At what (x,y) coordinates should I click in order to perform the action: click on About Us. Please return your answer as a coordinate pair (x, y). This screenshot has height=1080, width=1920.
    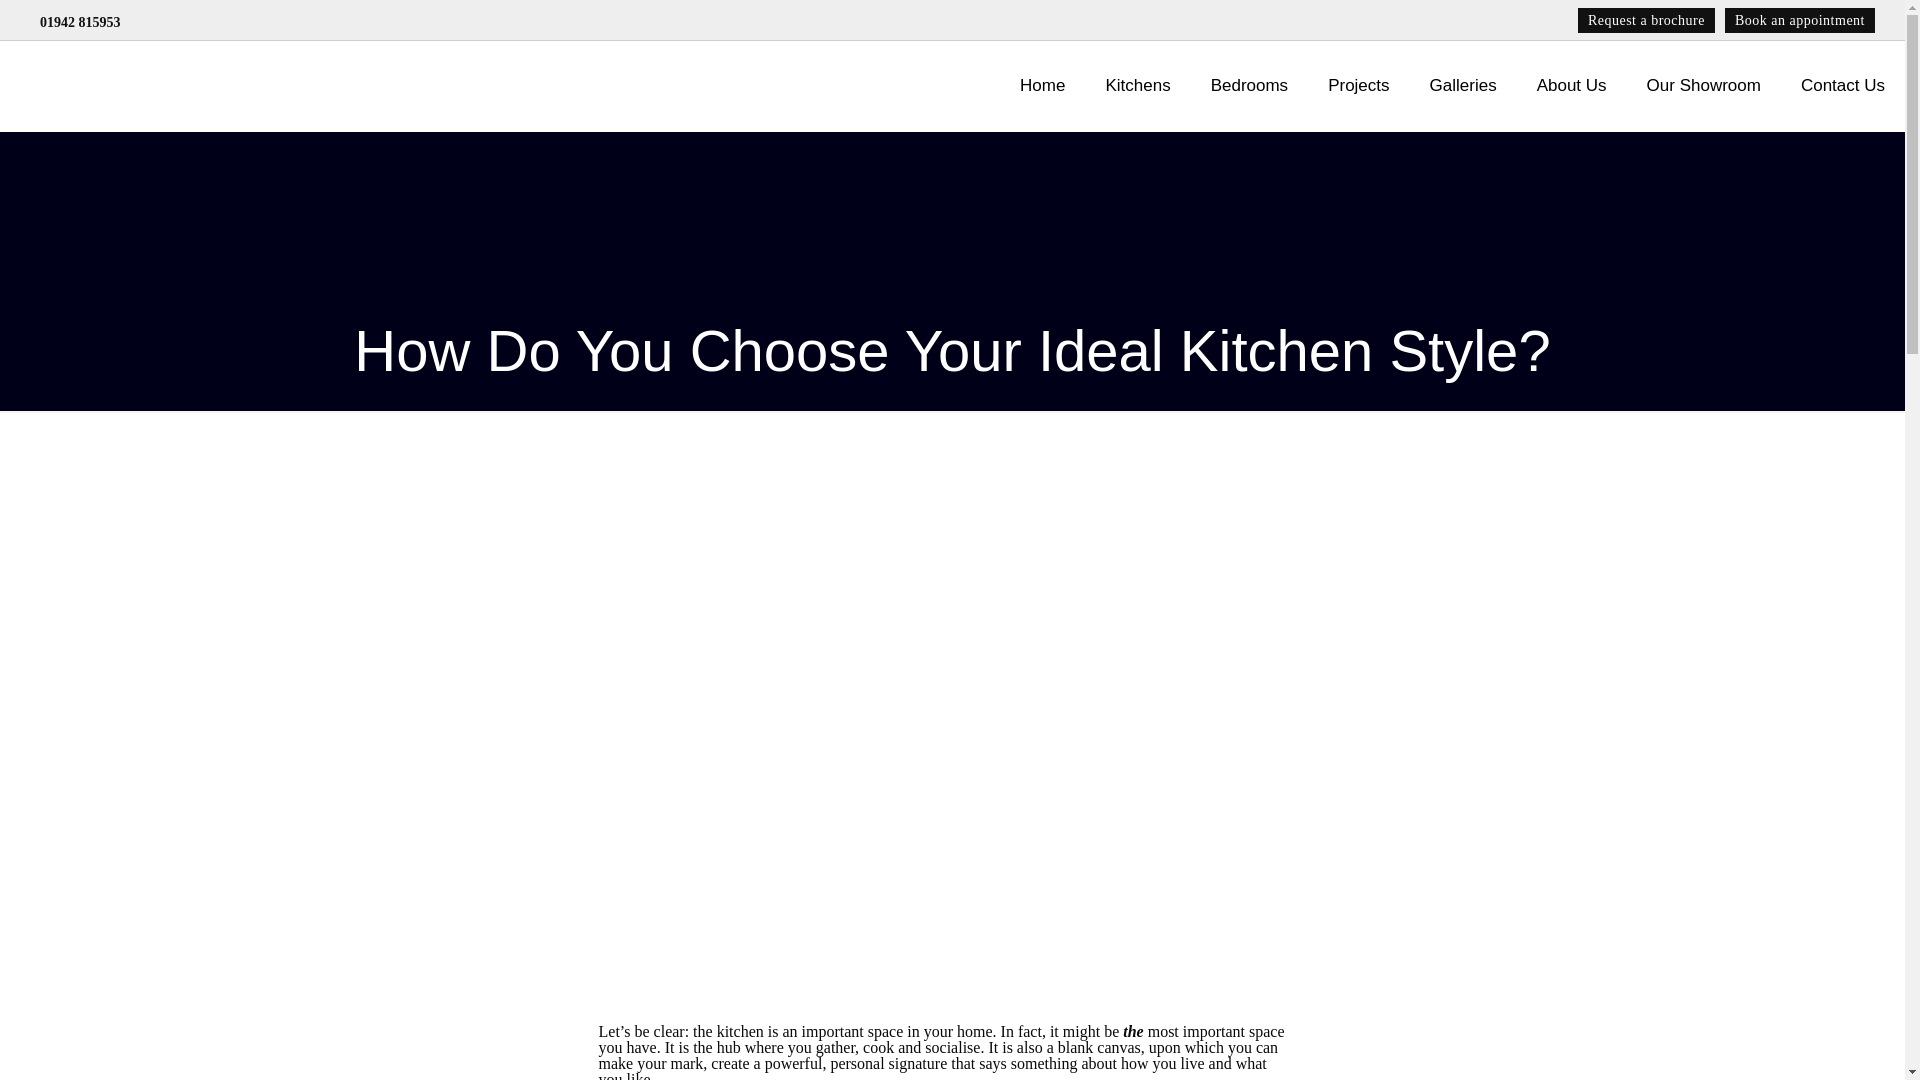
    Looking at the image, I should click on (1571, 86).